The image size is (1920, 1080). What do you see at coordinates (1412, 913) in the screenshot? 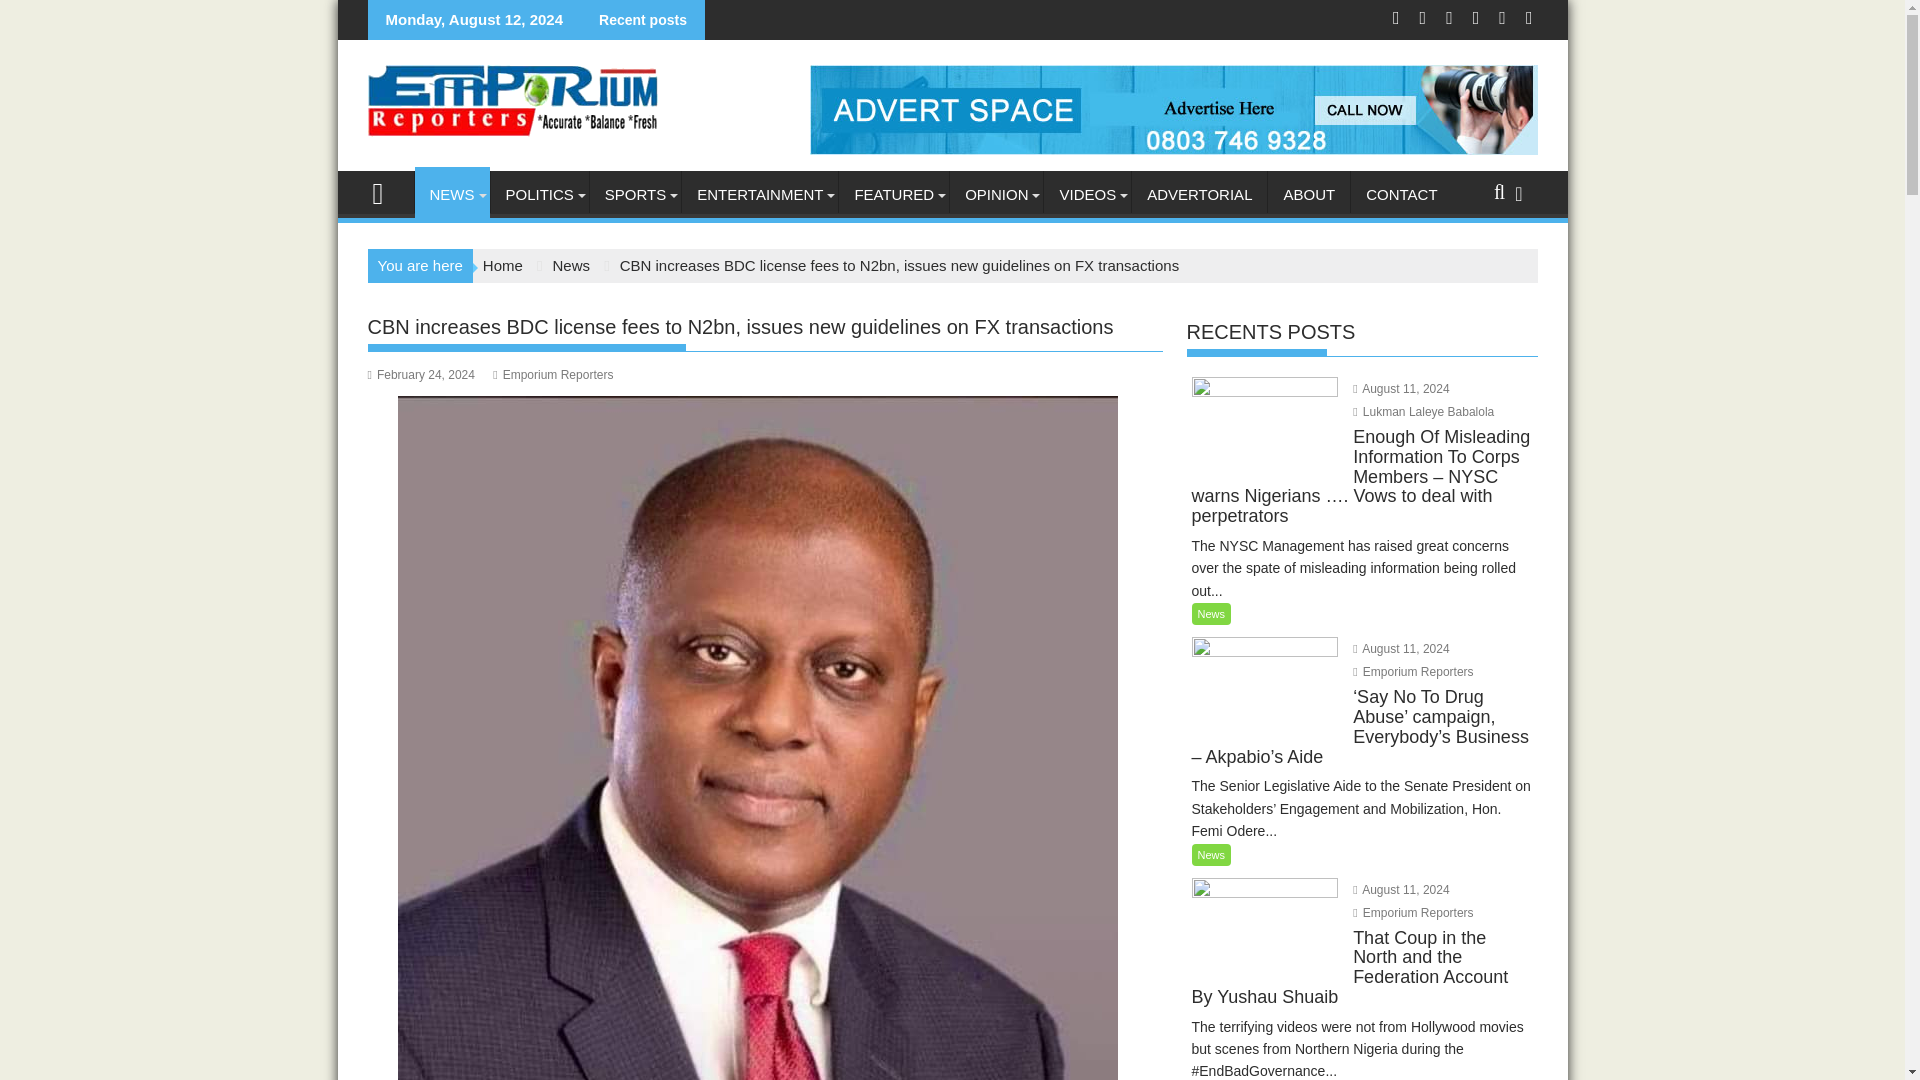
I see `Emporium Reporters` at bounding box center [1412, 913].